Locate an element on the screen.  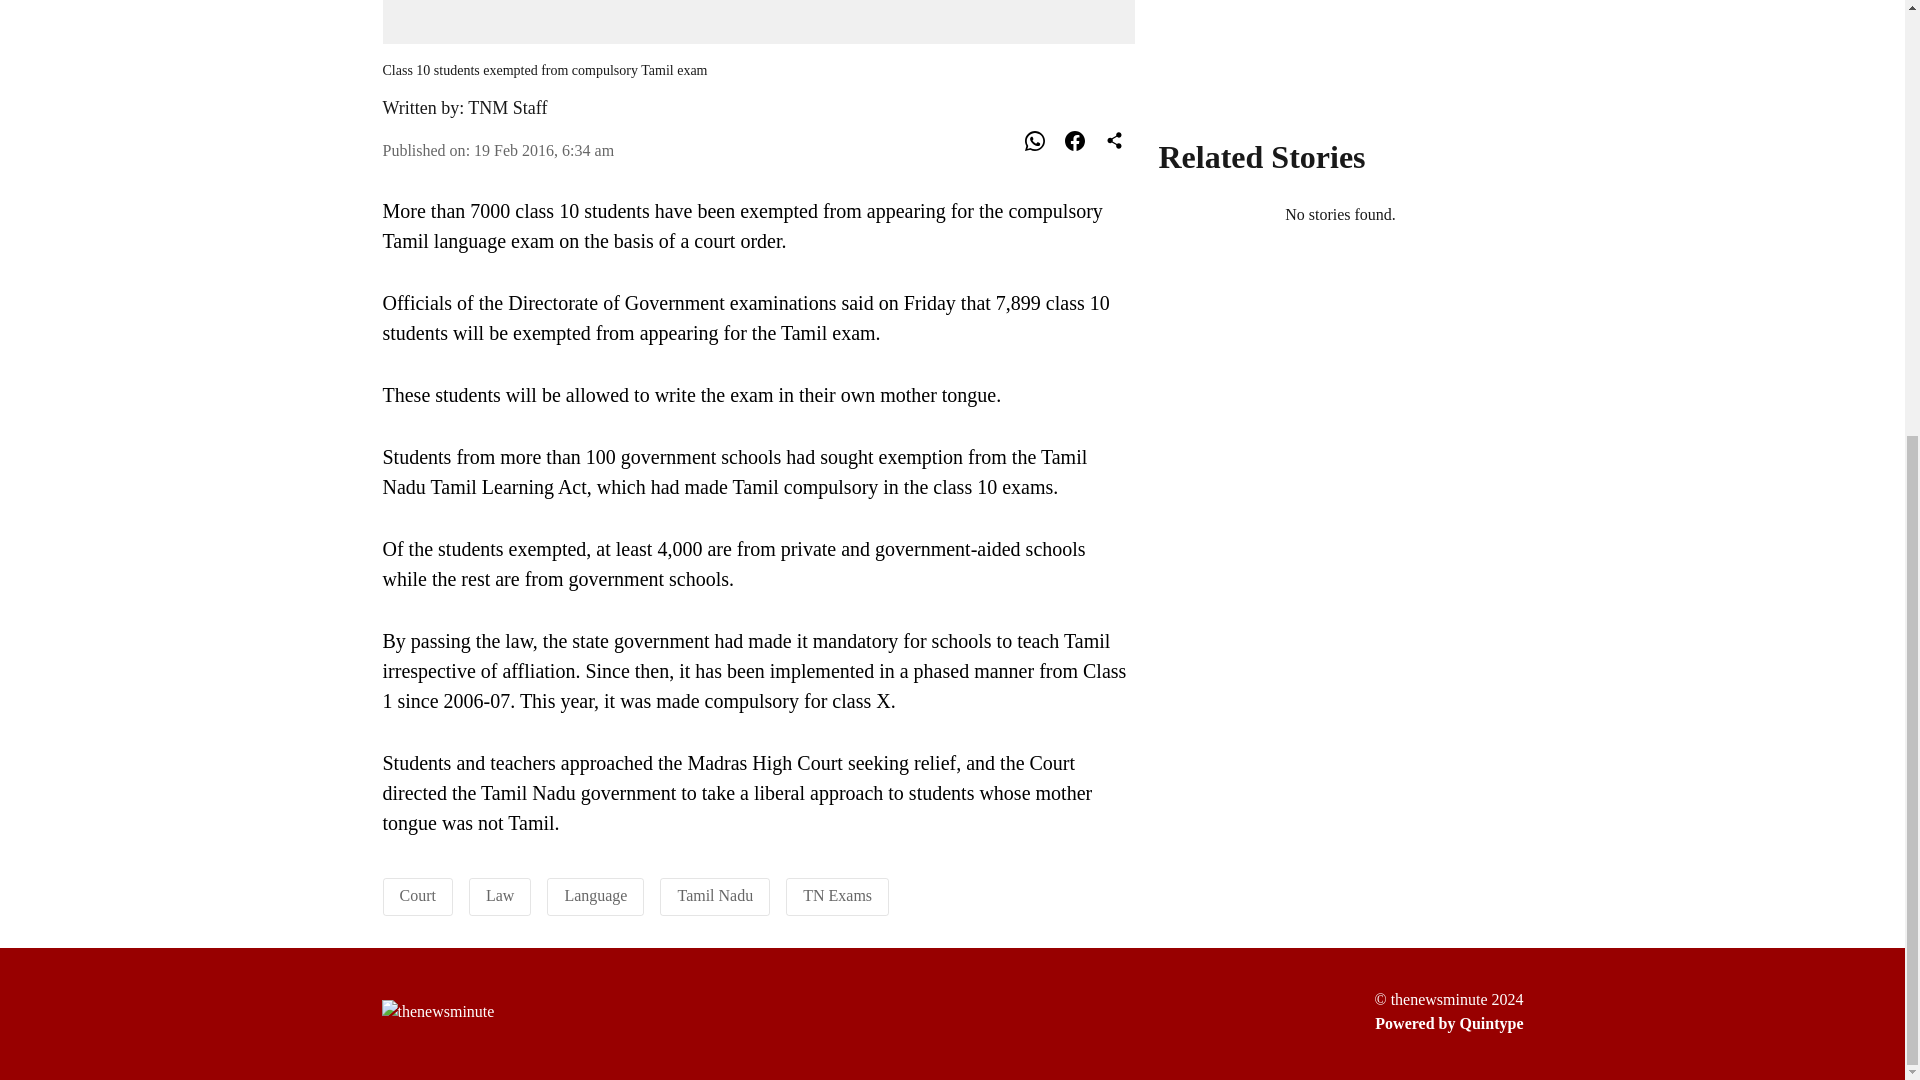
Law is located at coordinates (500, 894).